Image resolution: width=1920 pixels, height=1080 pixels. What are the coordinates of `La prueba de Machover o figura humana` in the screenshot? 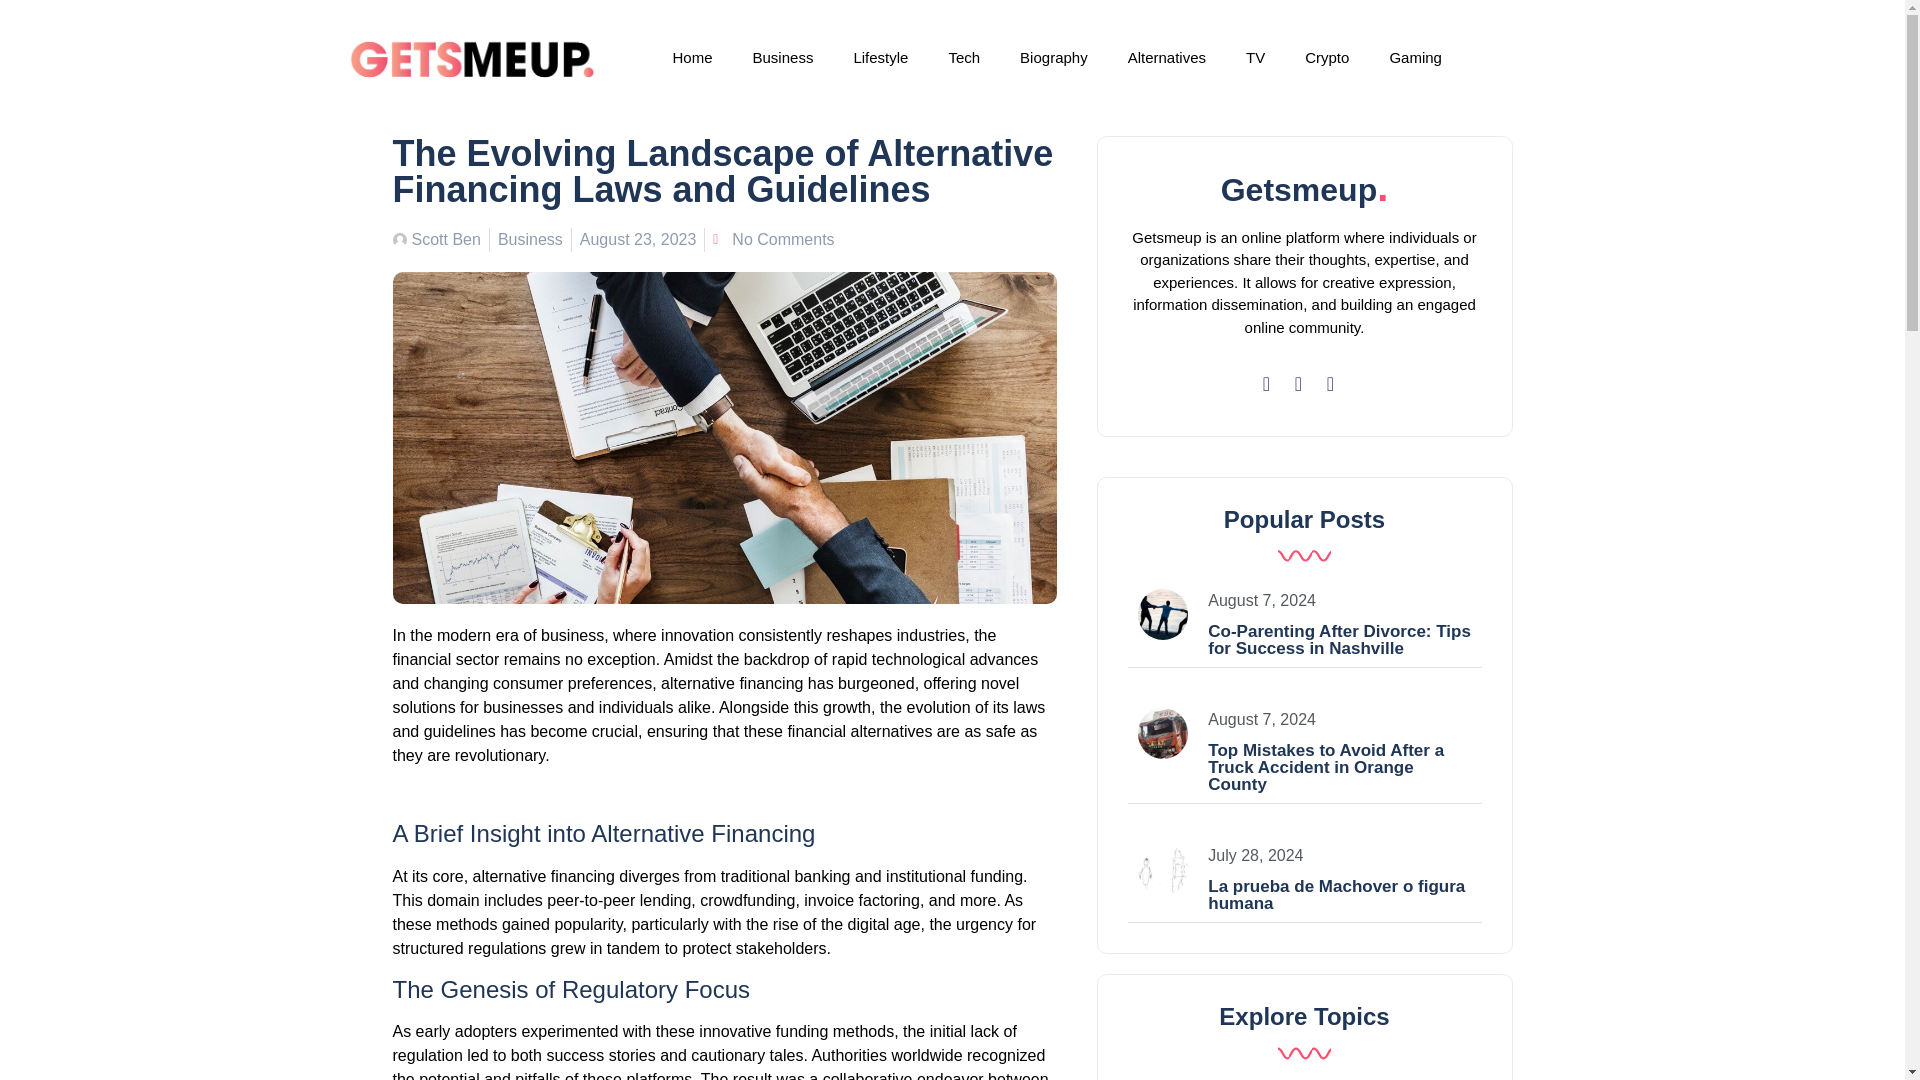 It's located at (1336, 894).